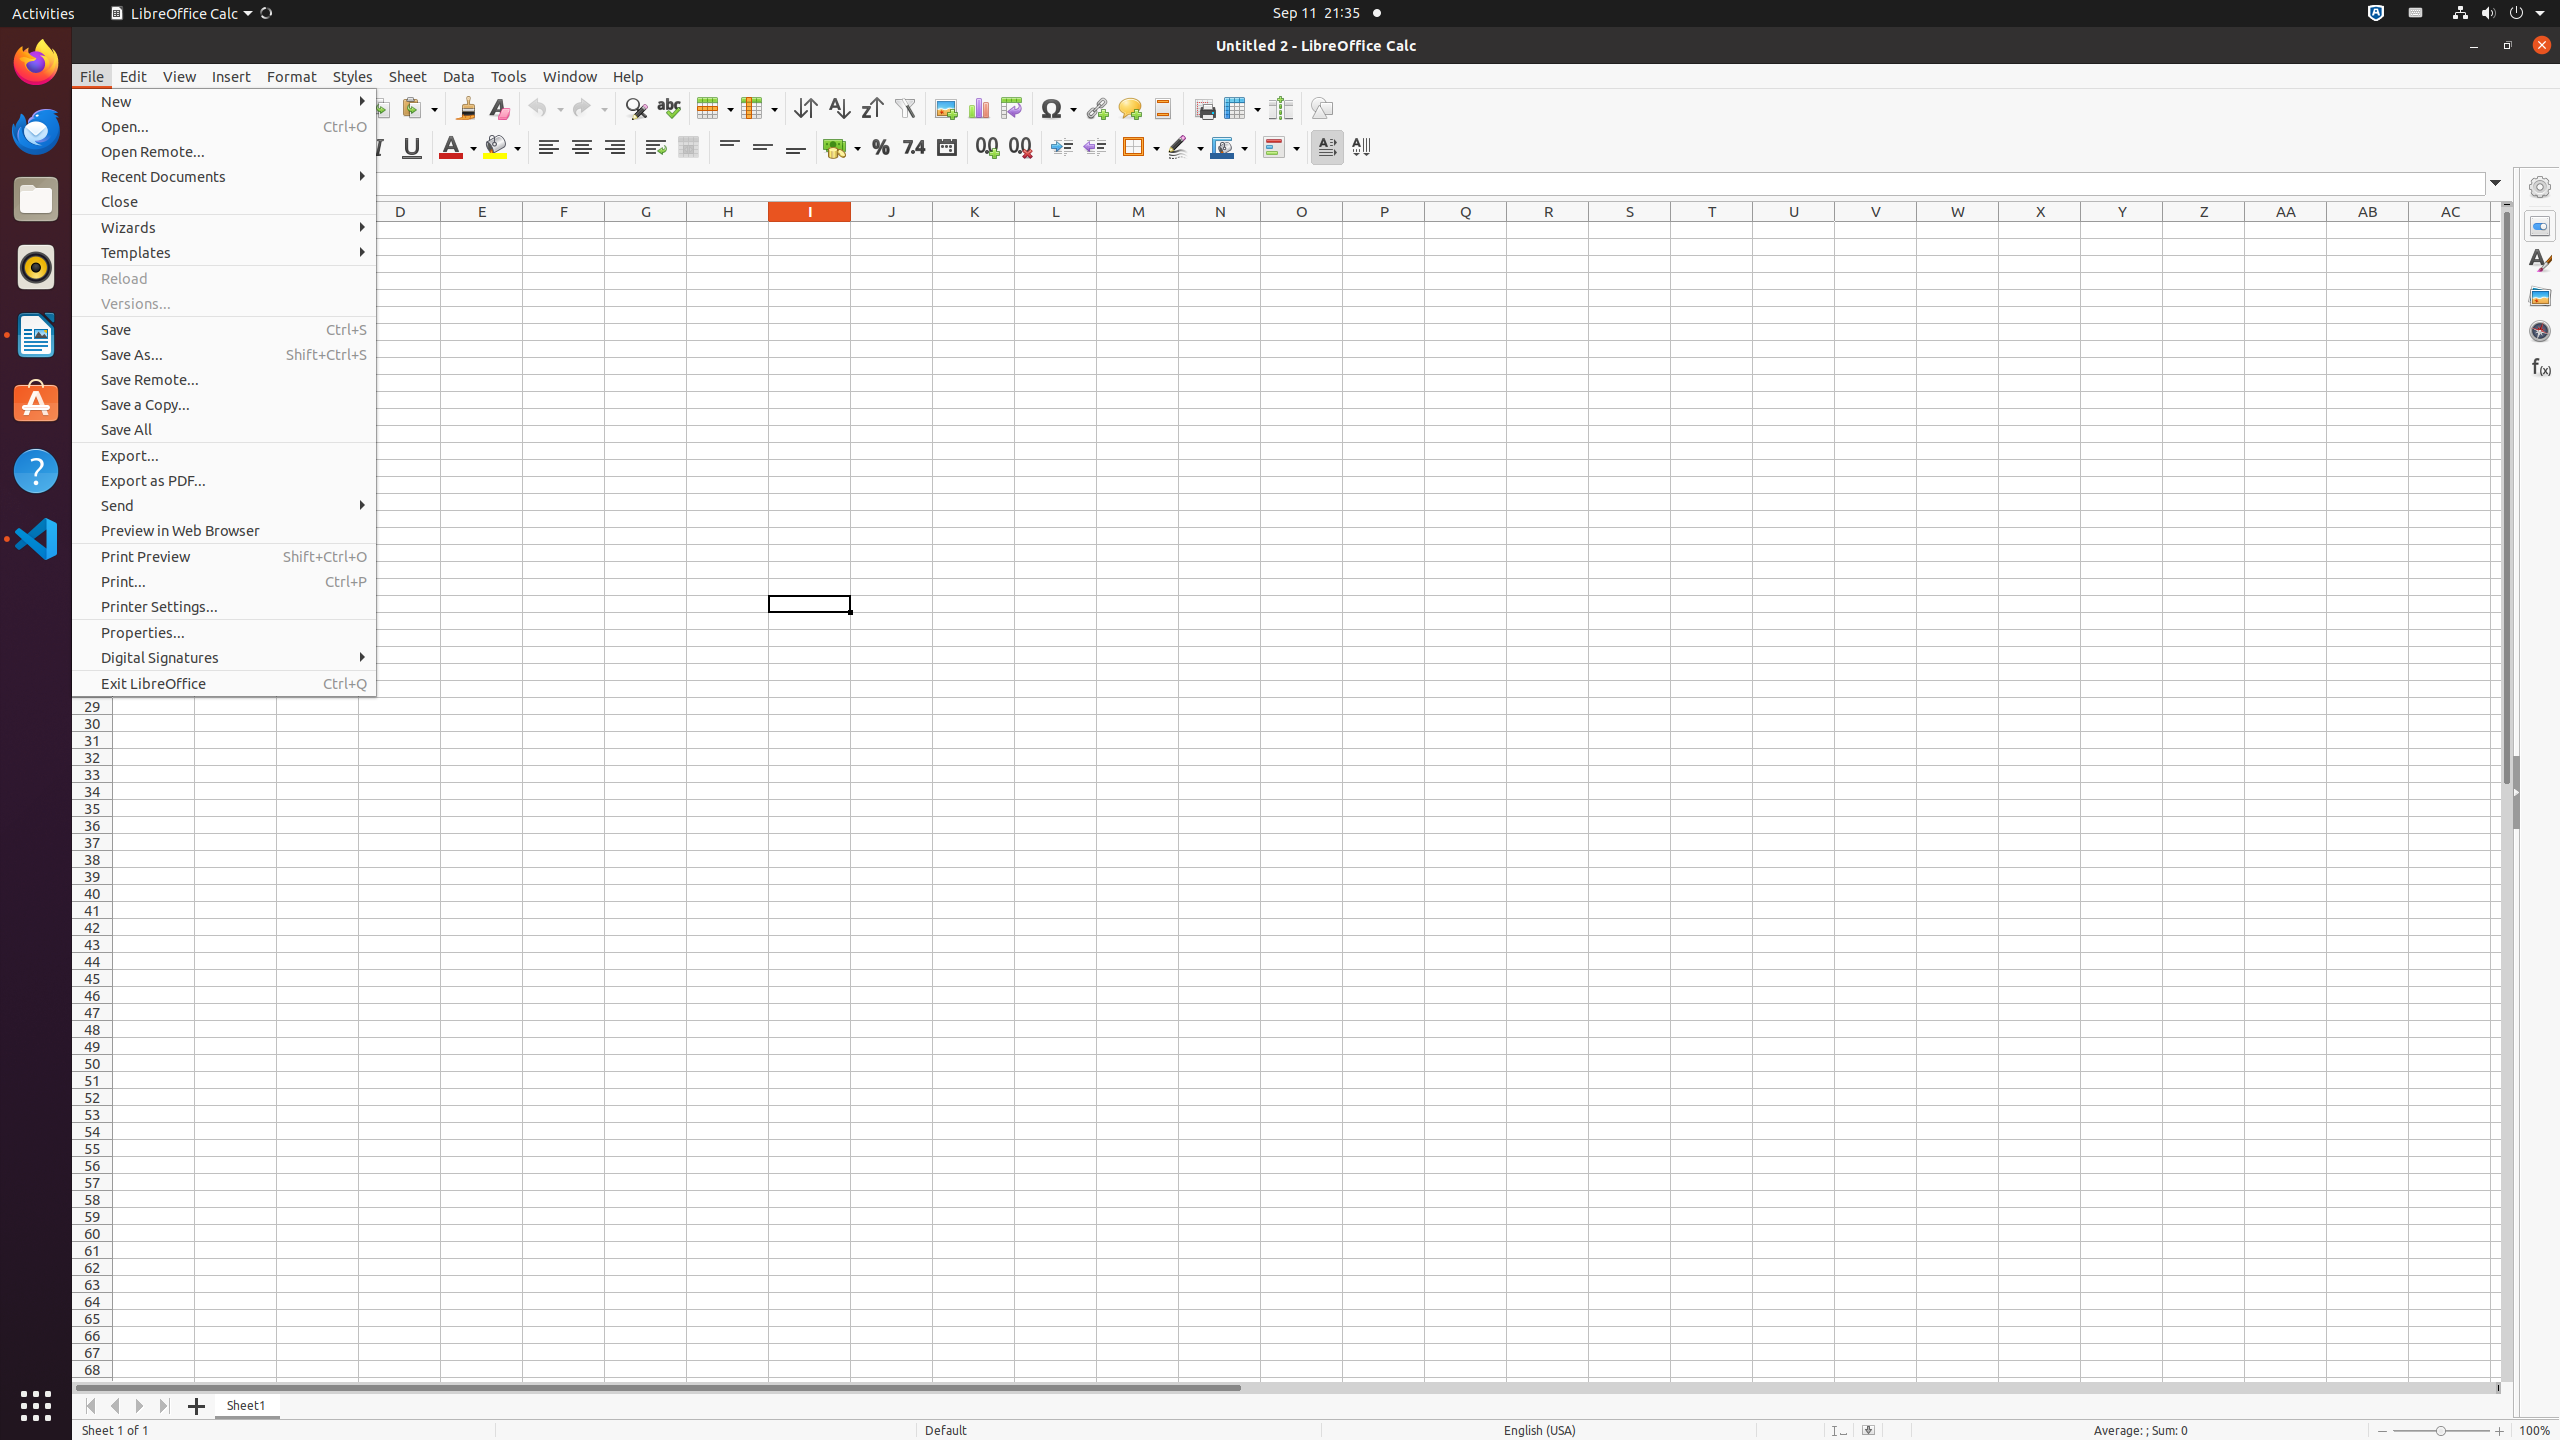 Image resolution: width=2560 pixels, height=1440 pixels. I want to click on N1, so click(1220, 230).